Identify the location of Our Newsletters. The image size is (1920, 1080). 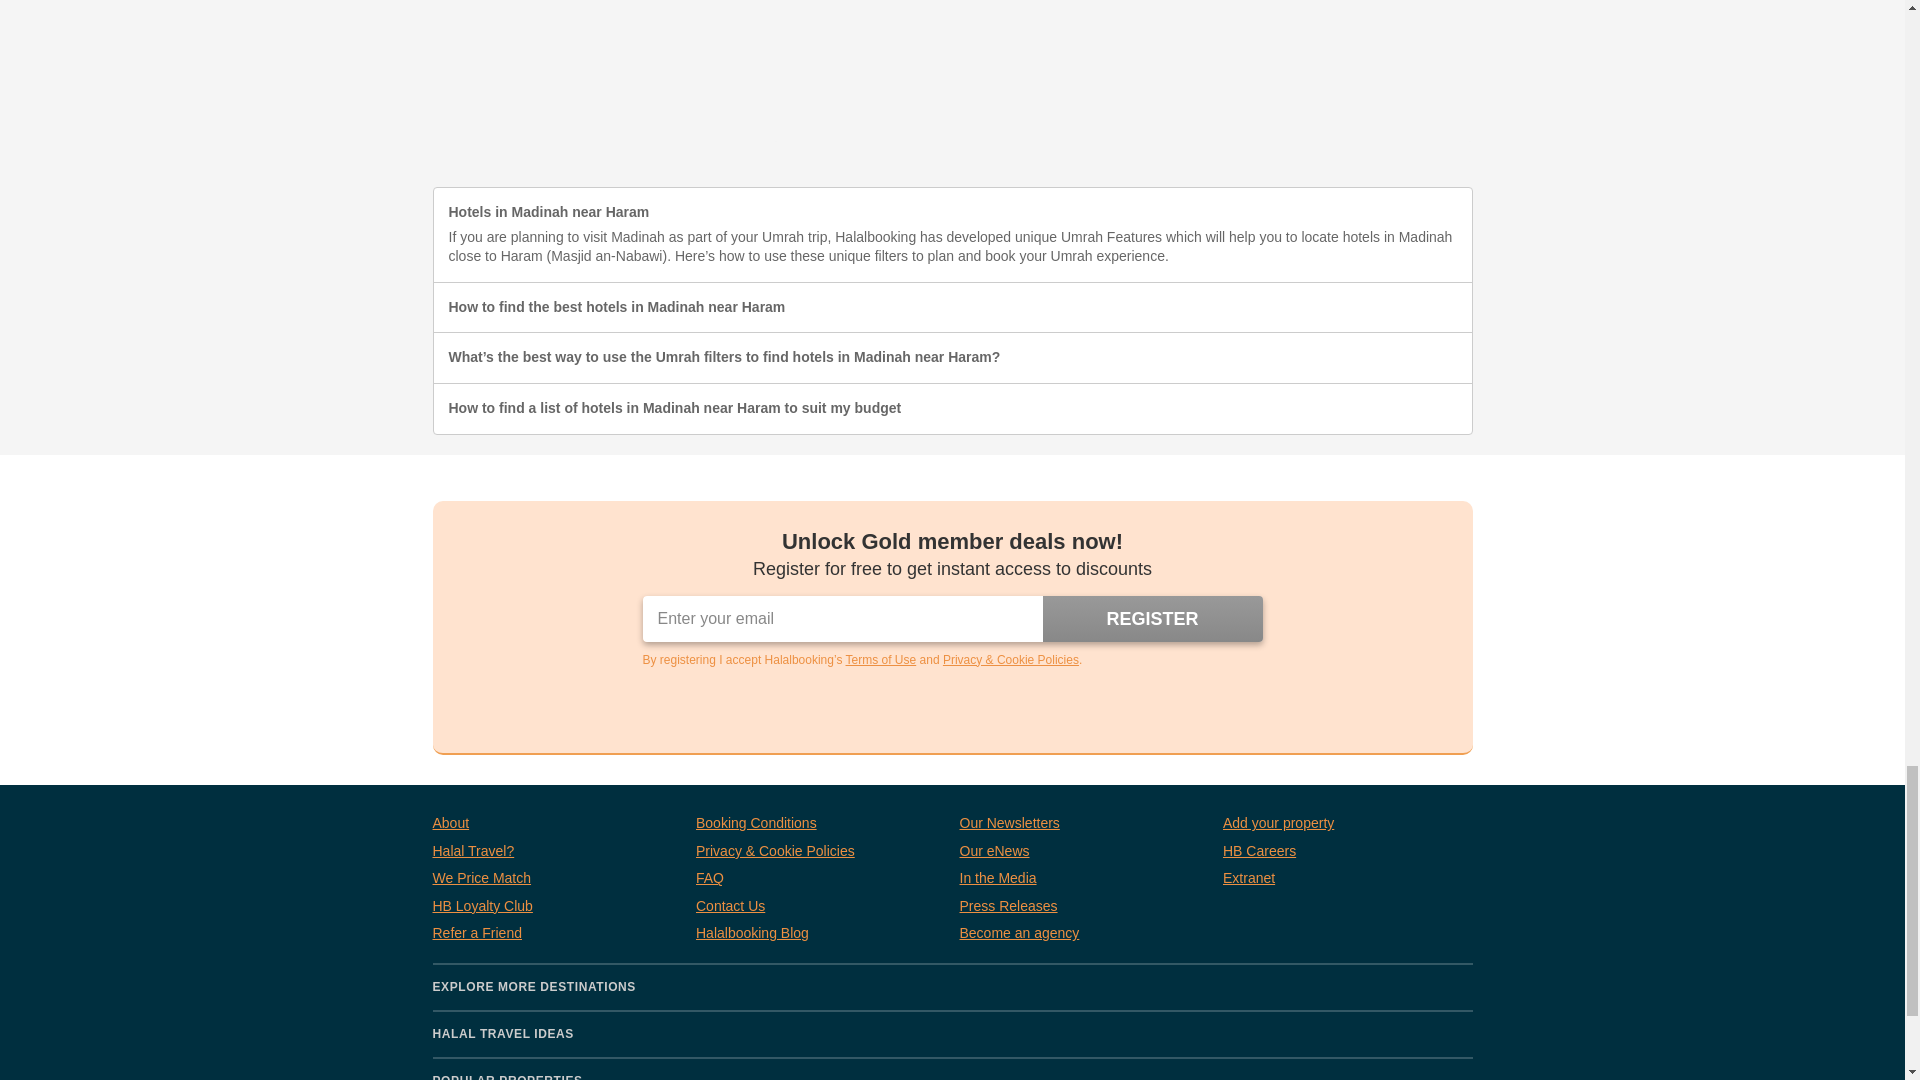
(1010, 824).